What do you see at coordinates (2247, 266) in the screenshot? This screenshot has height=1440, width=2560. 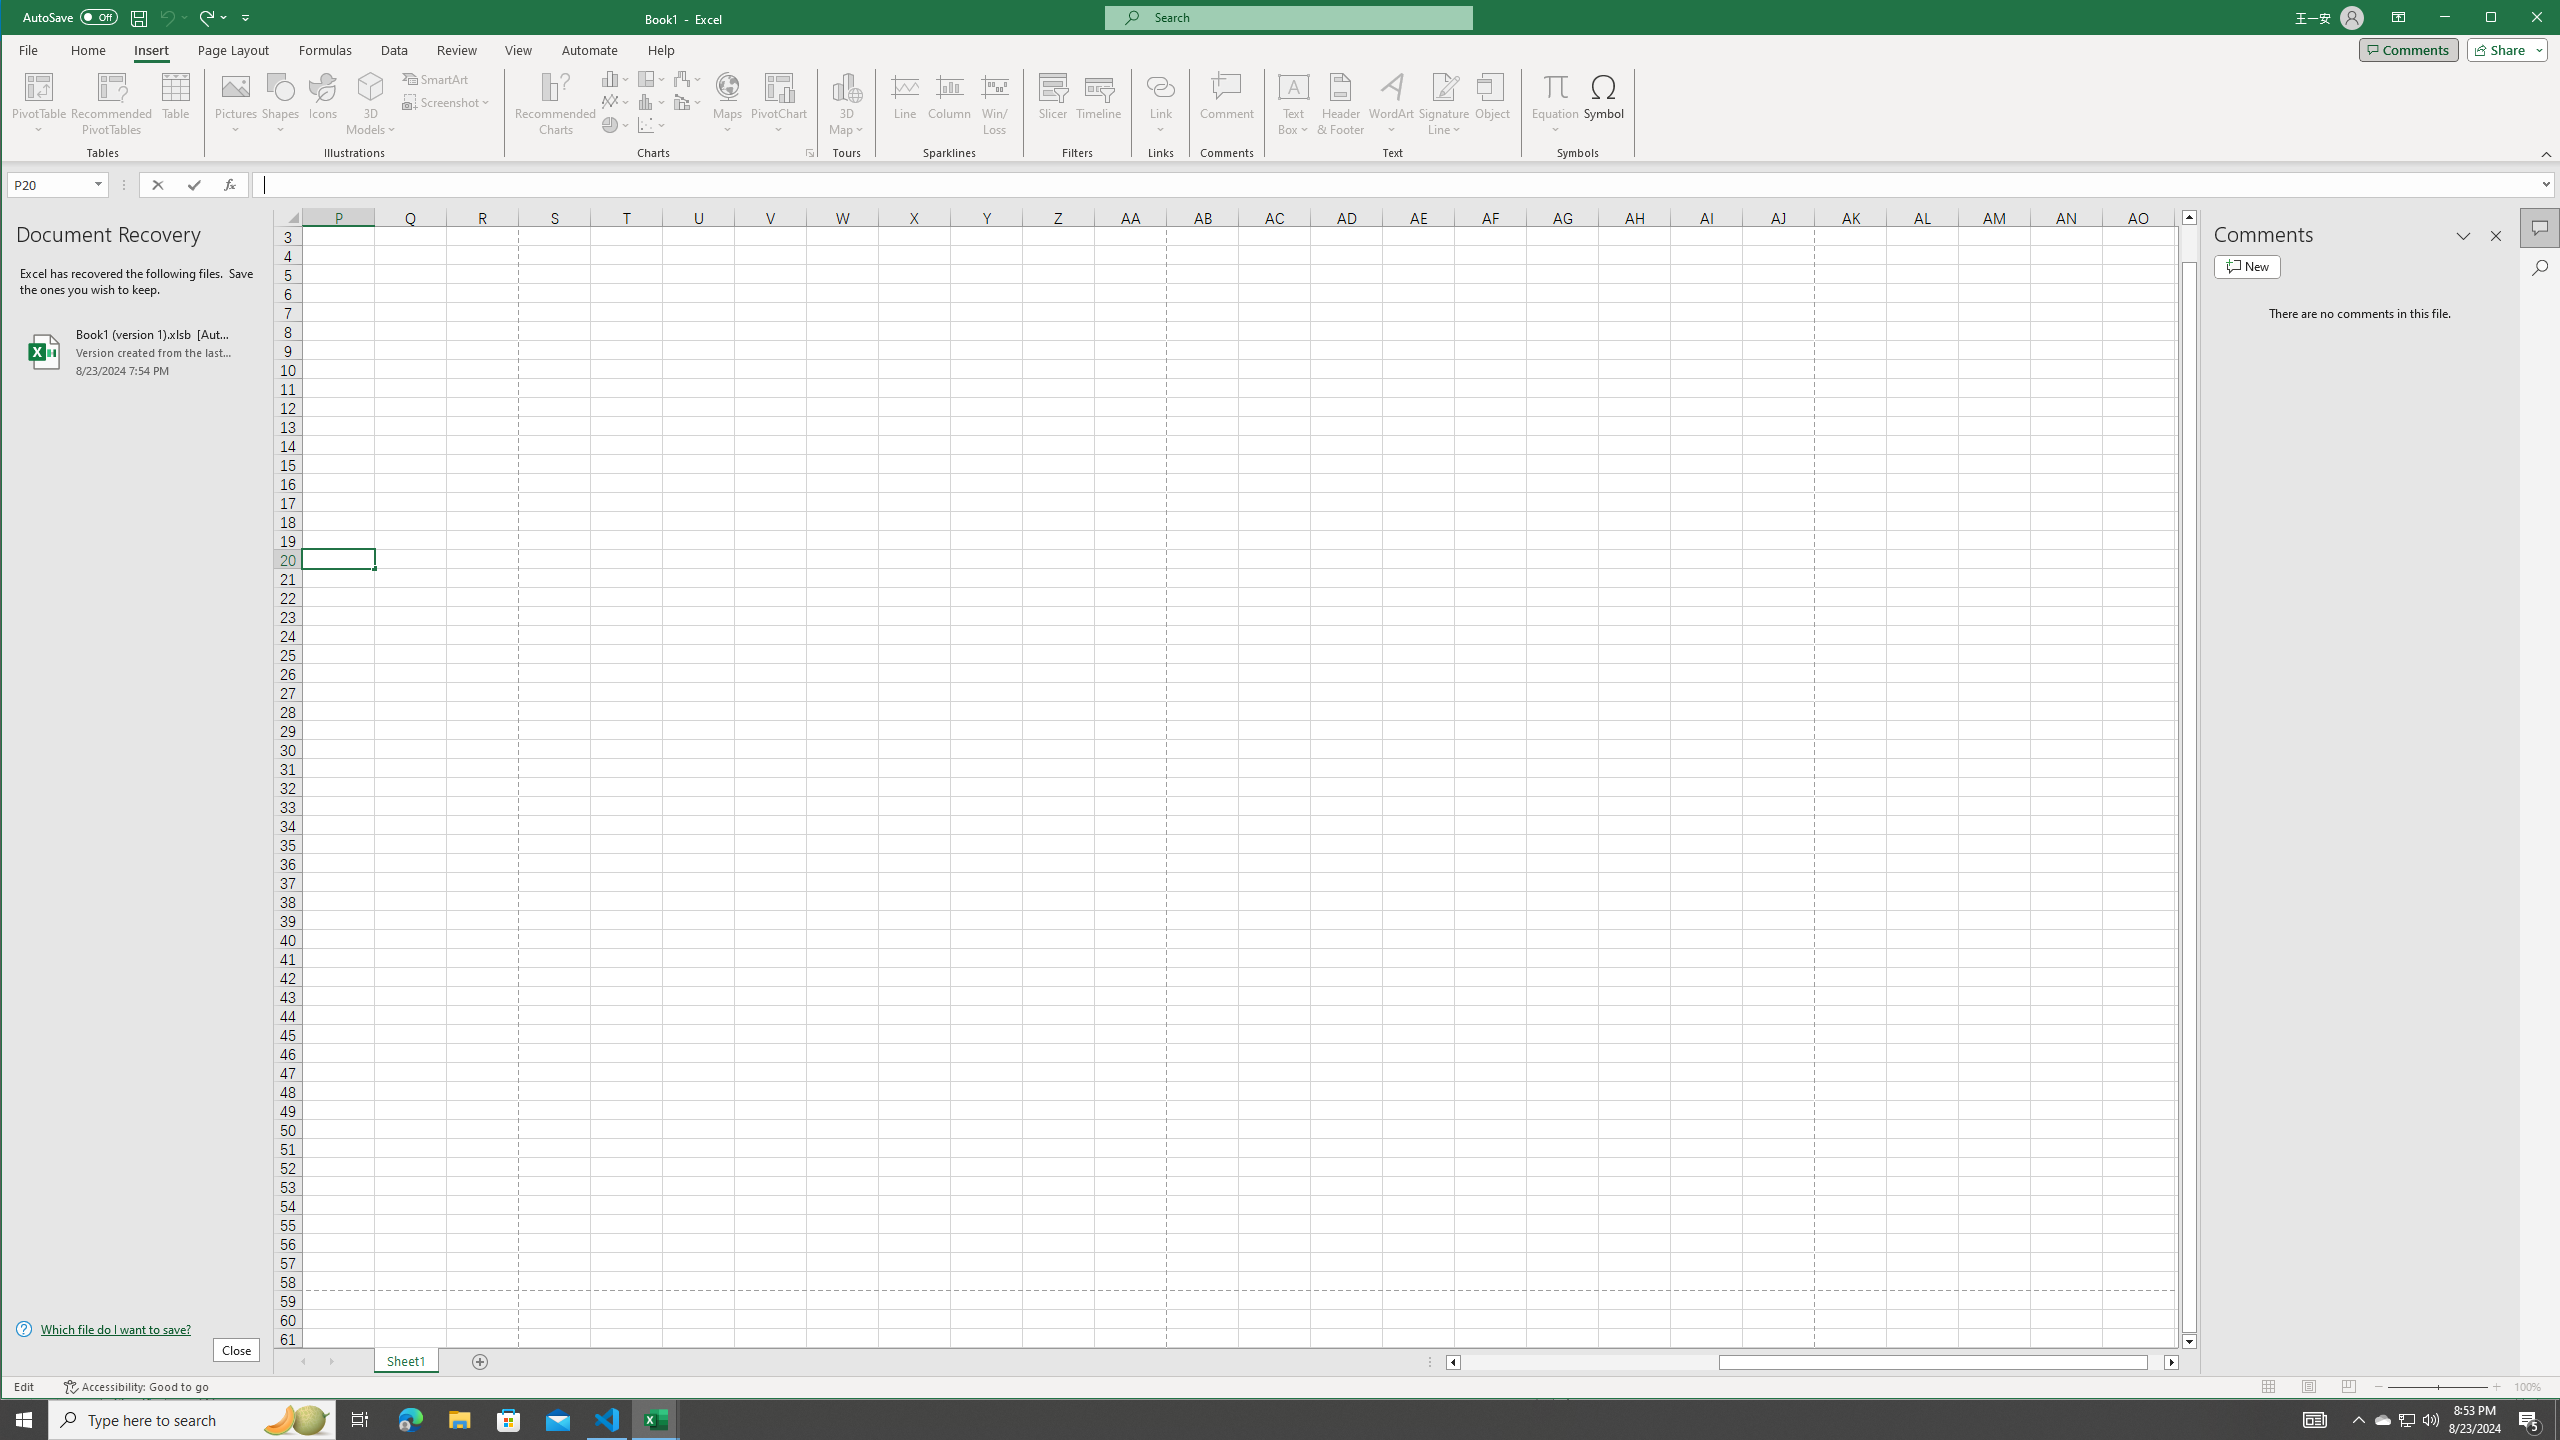 I see `New comment` at bounding box center [2247, 266].